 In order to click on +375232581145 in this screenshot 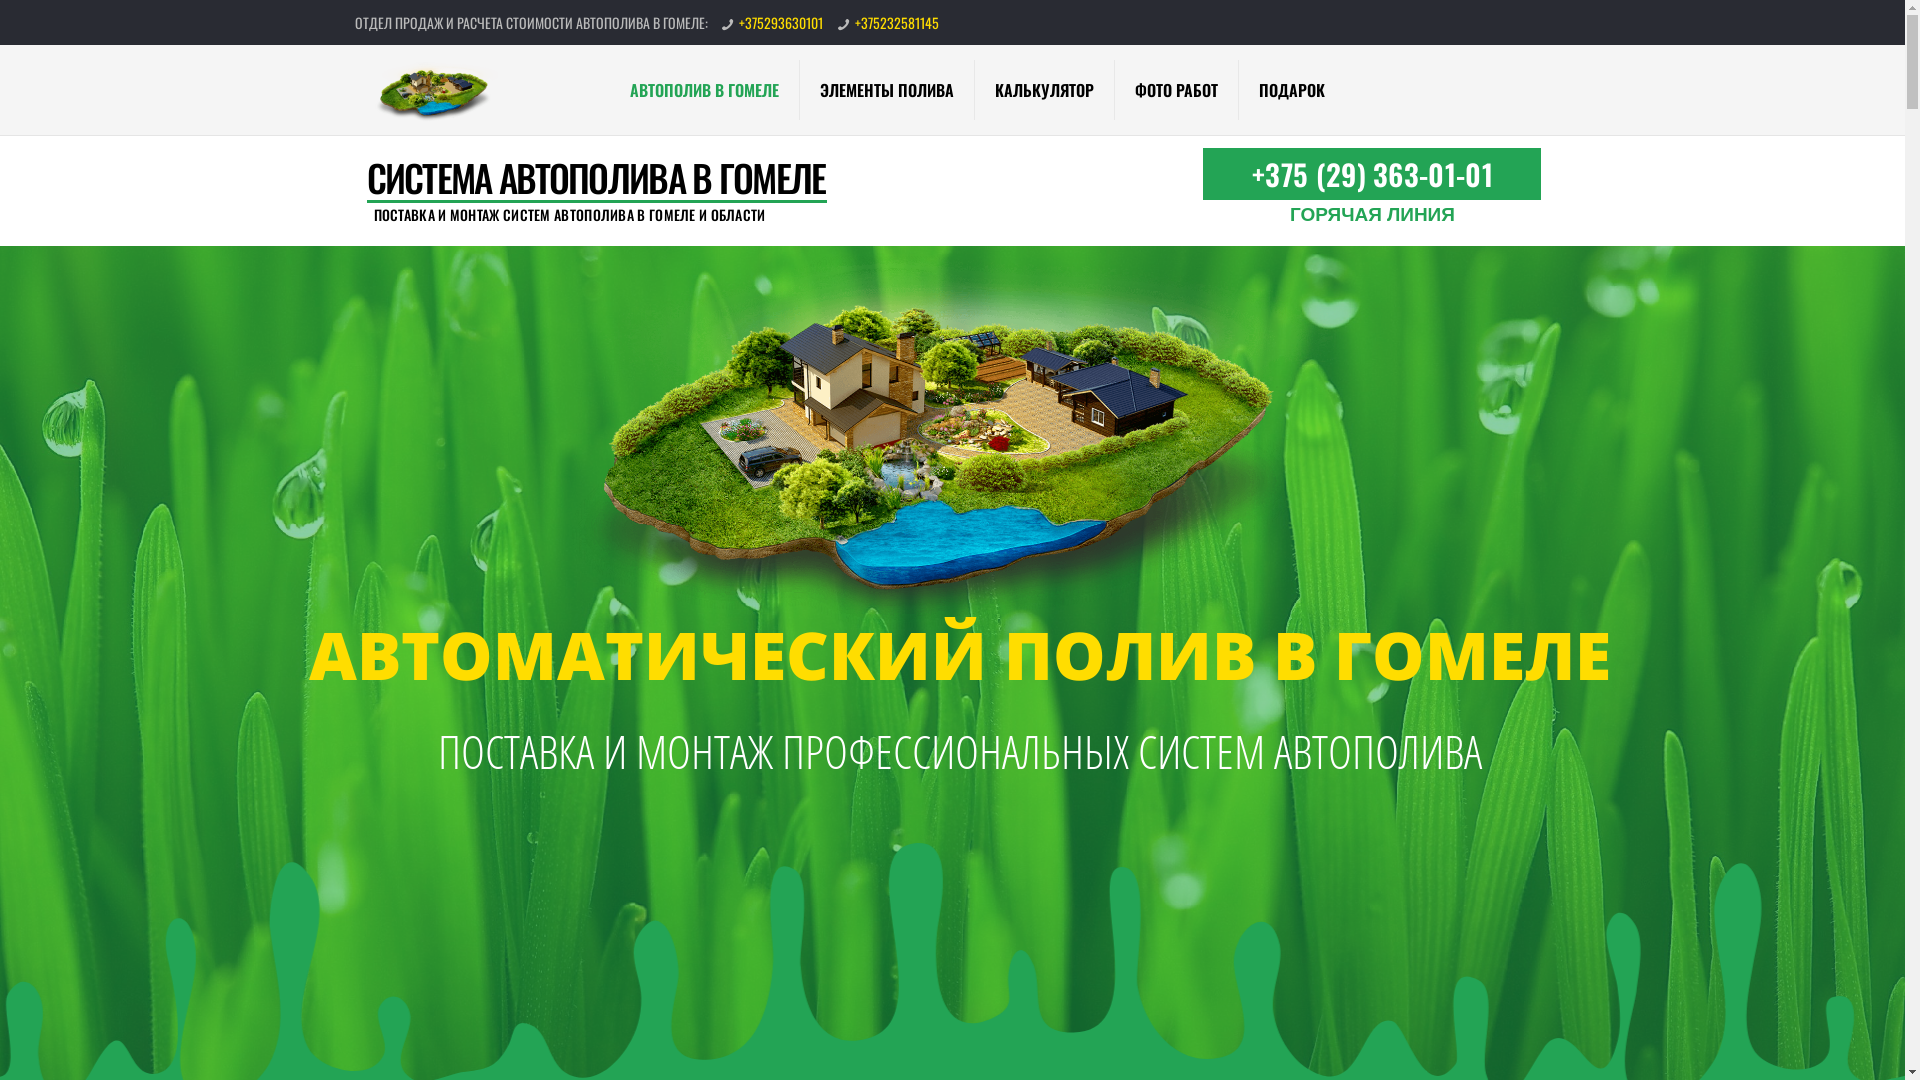, I will do `click(897, 22)`.